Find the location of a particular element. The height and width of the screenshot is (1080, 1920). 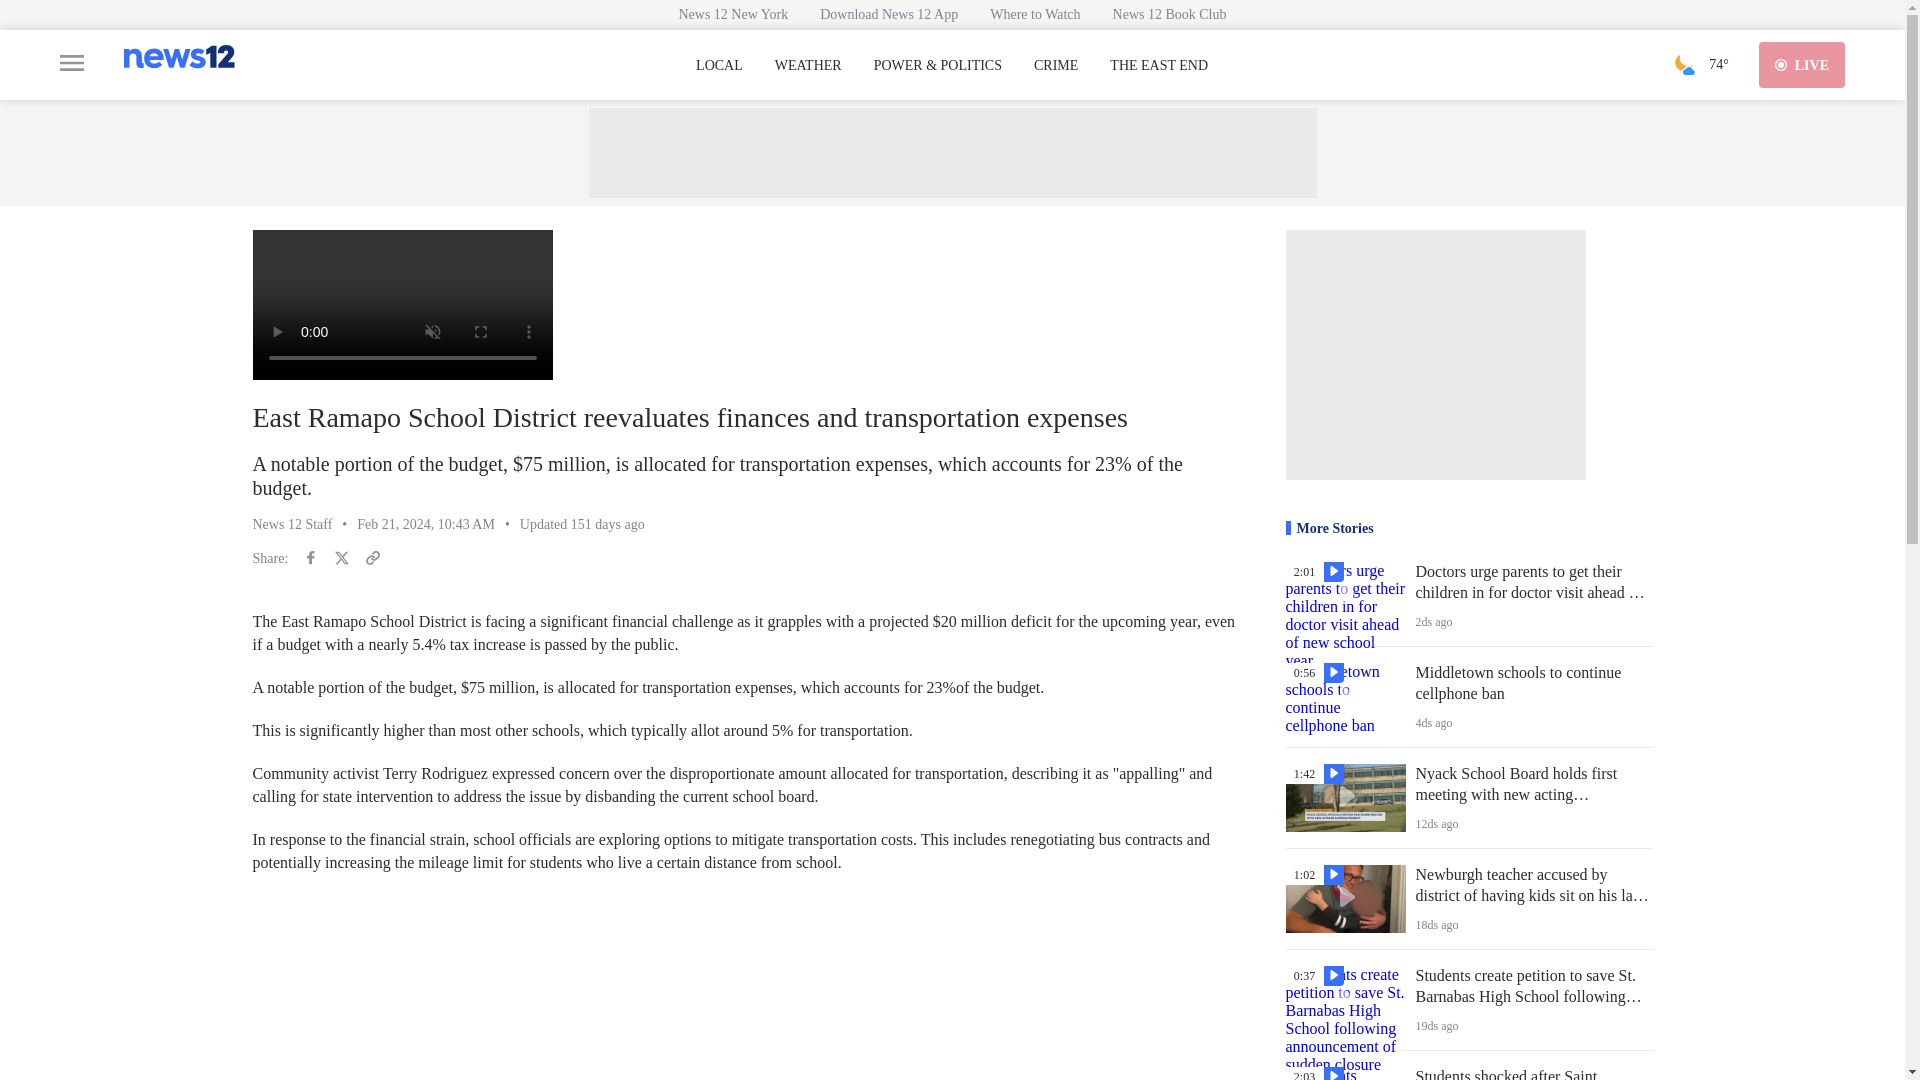

Download News 12 App is located at coordinates (888, 14).